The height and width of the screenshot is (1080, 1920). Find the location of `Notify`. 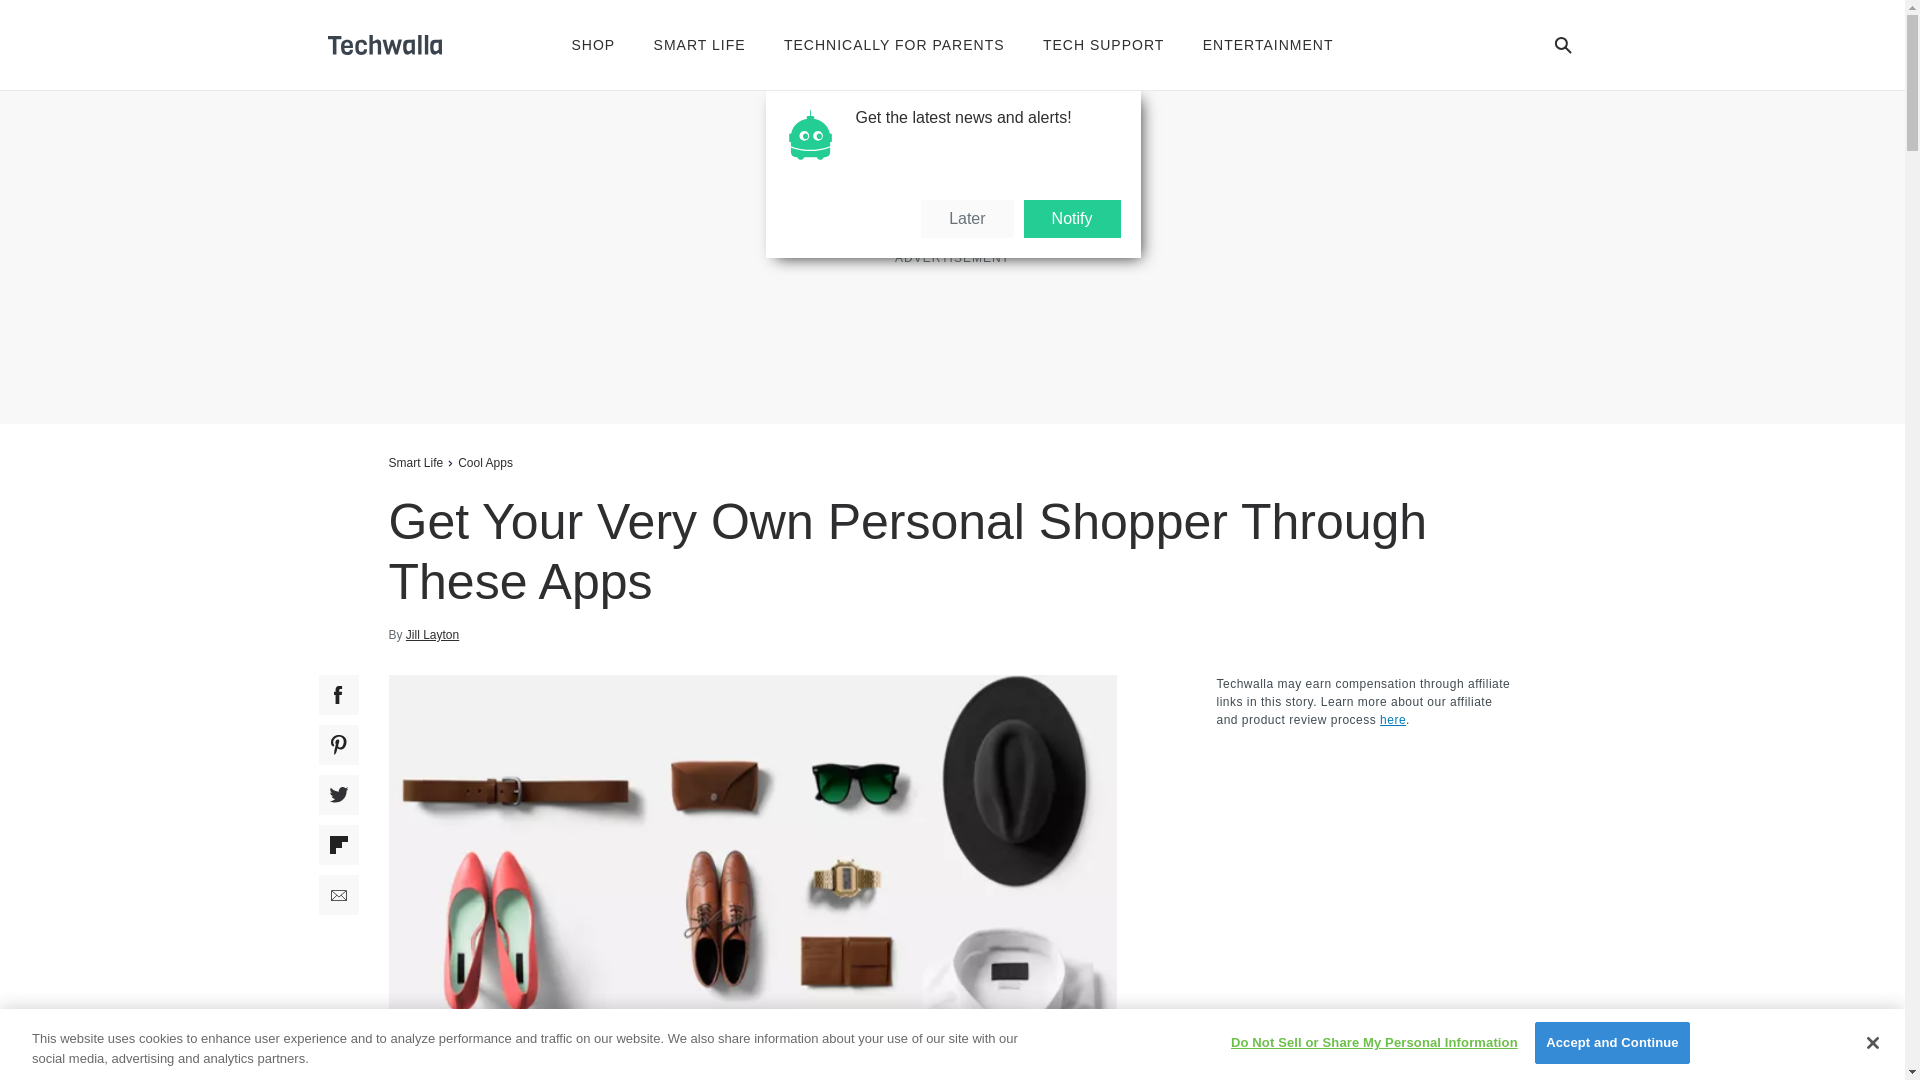

Notify is located at coordinates (1072, 218).